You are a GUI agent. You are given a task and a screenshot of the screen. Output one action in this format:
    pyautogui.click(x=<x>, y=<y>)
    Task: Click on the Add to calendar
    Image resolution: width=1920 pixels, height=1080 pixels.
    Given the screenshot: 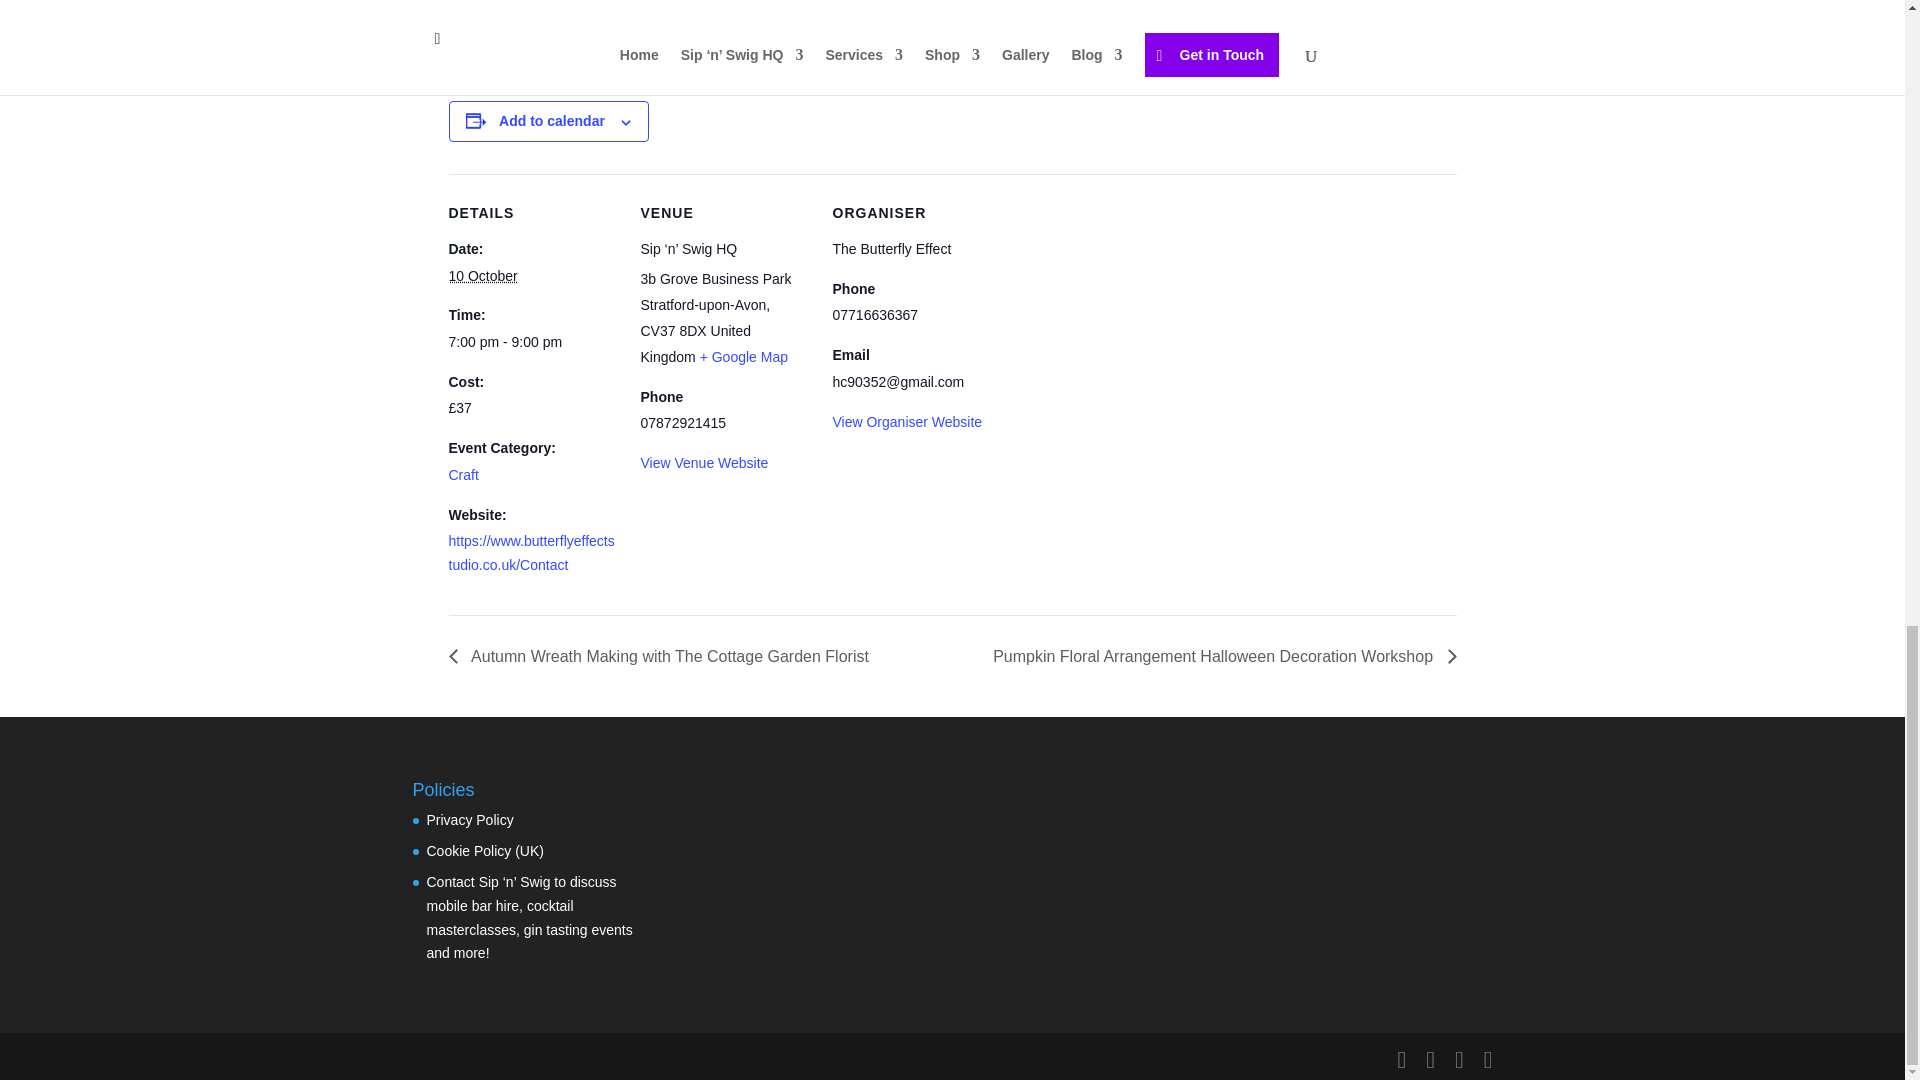 What is the action you would take?
    pyautogui.click(x=552, y=120)
    